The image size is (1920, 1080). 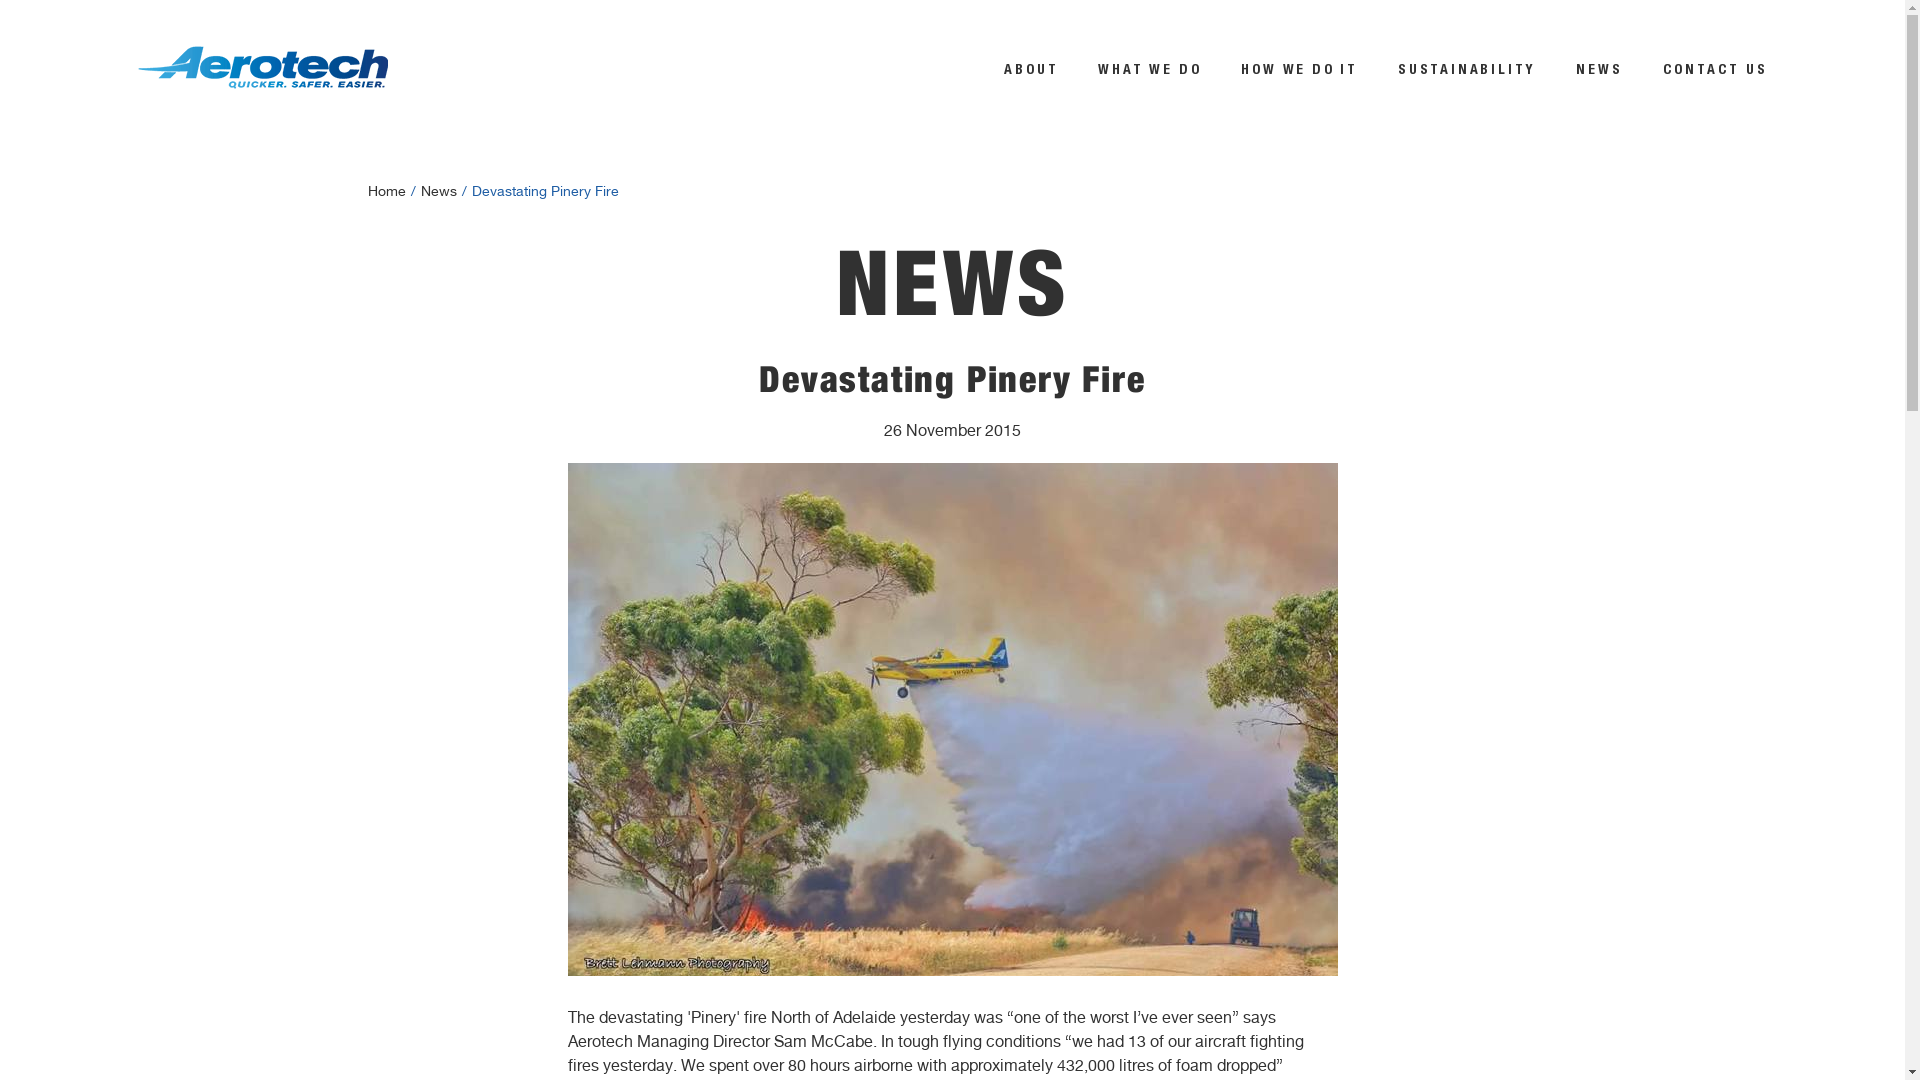 What do you see at coordinates (1714, 70) in the screenshot?
I see `CONTACT US` at bounding box center [1714, 70].